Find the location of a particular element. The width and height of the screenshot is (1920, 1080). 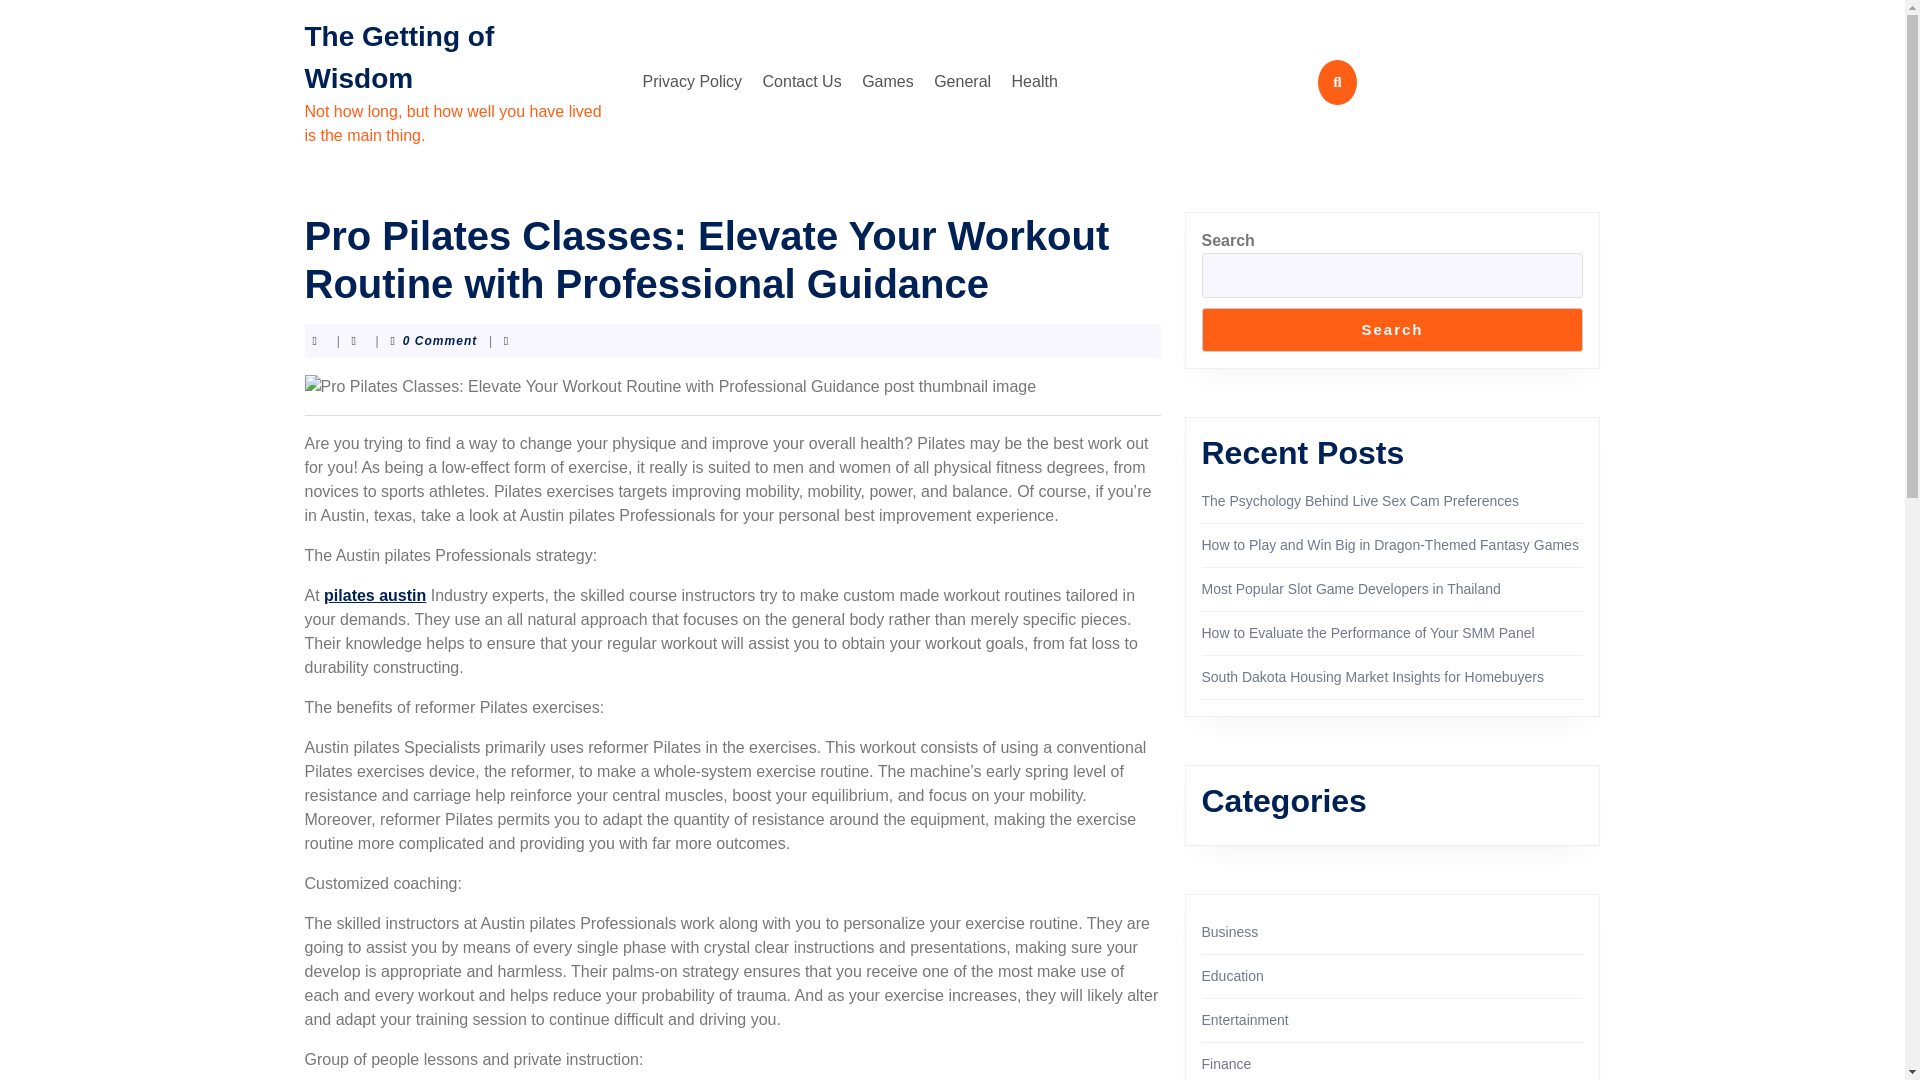

Entertainment is located at coordinates (1244, 1020).